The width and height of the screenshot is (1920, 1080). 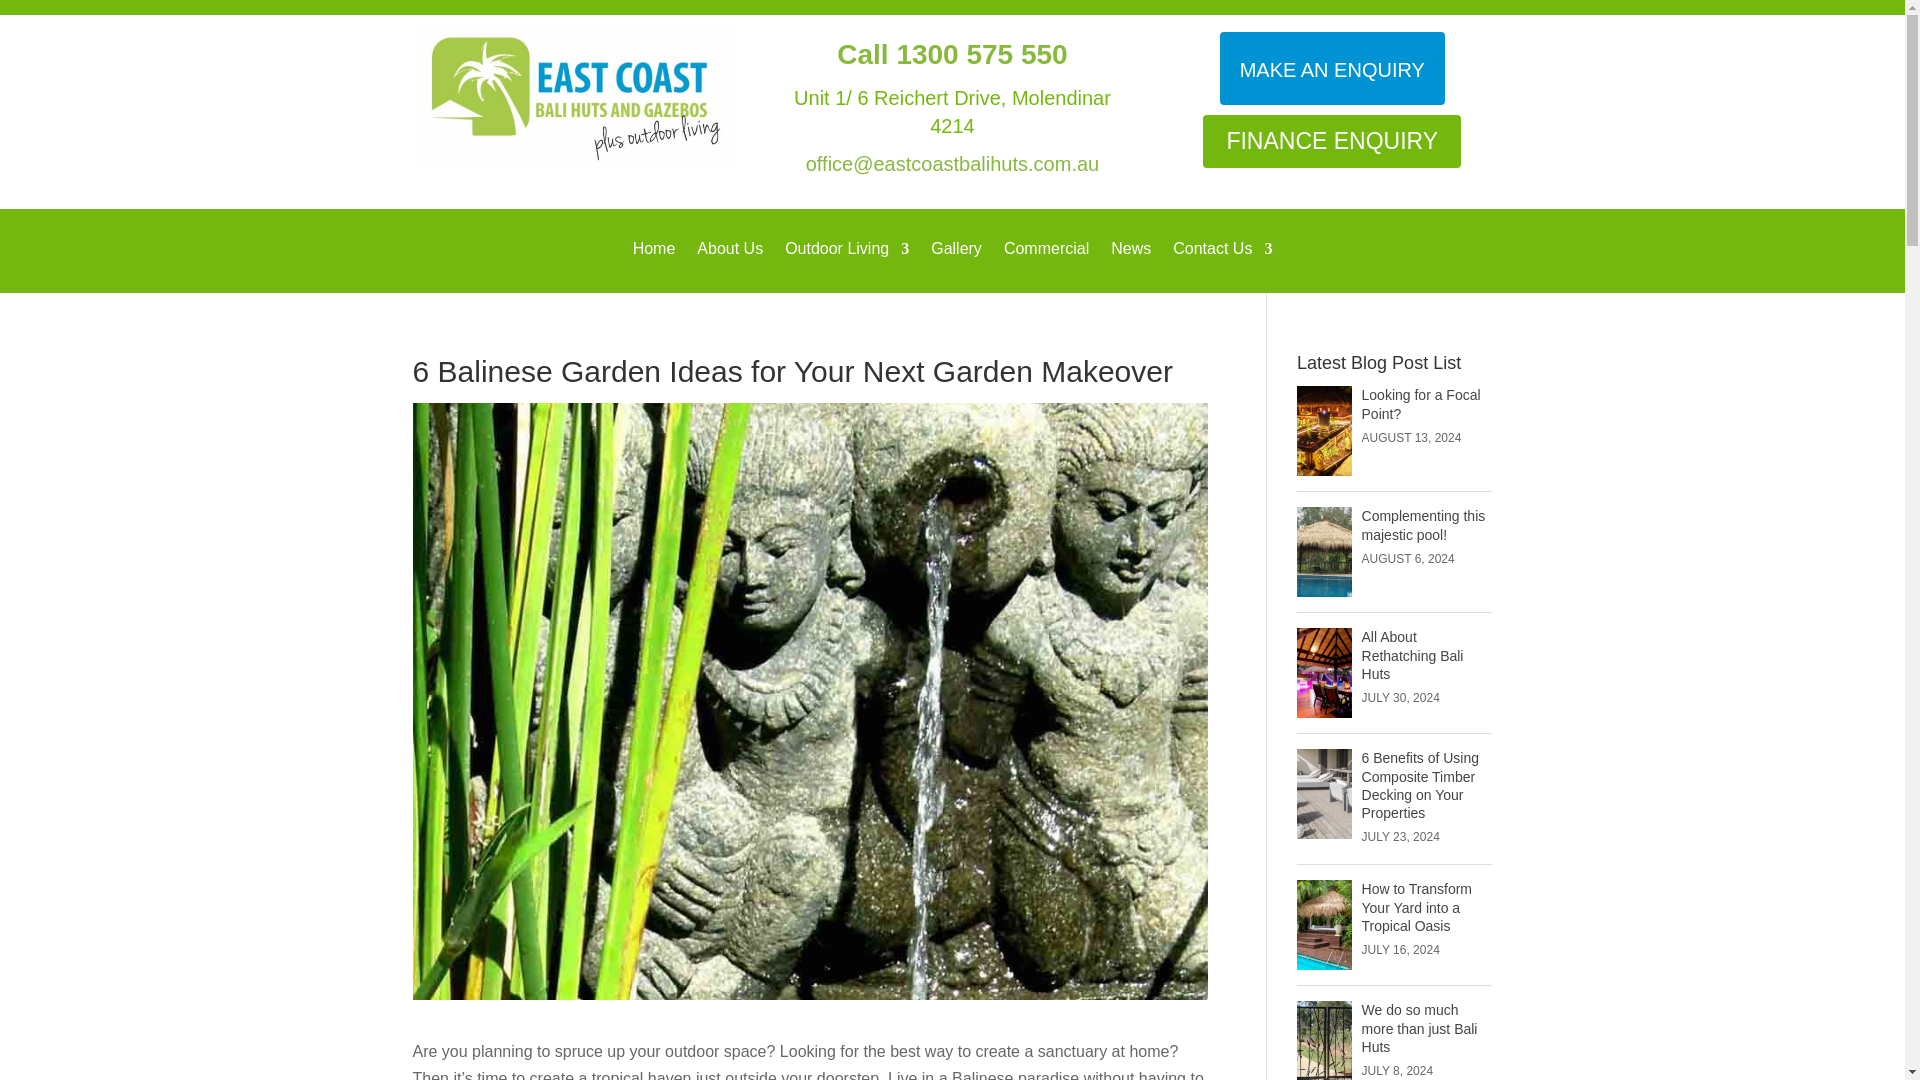 I want to click on 1300 575 550, so click(x=982, y=54).